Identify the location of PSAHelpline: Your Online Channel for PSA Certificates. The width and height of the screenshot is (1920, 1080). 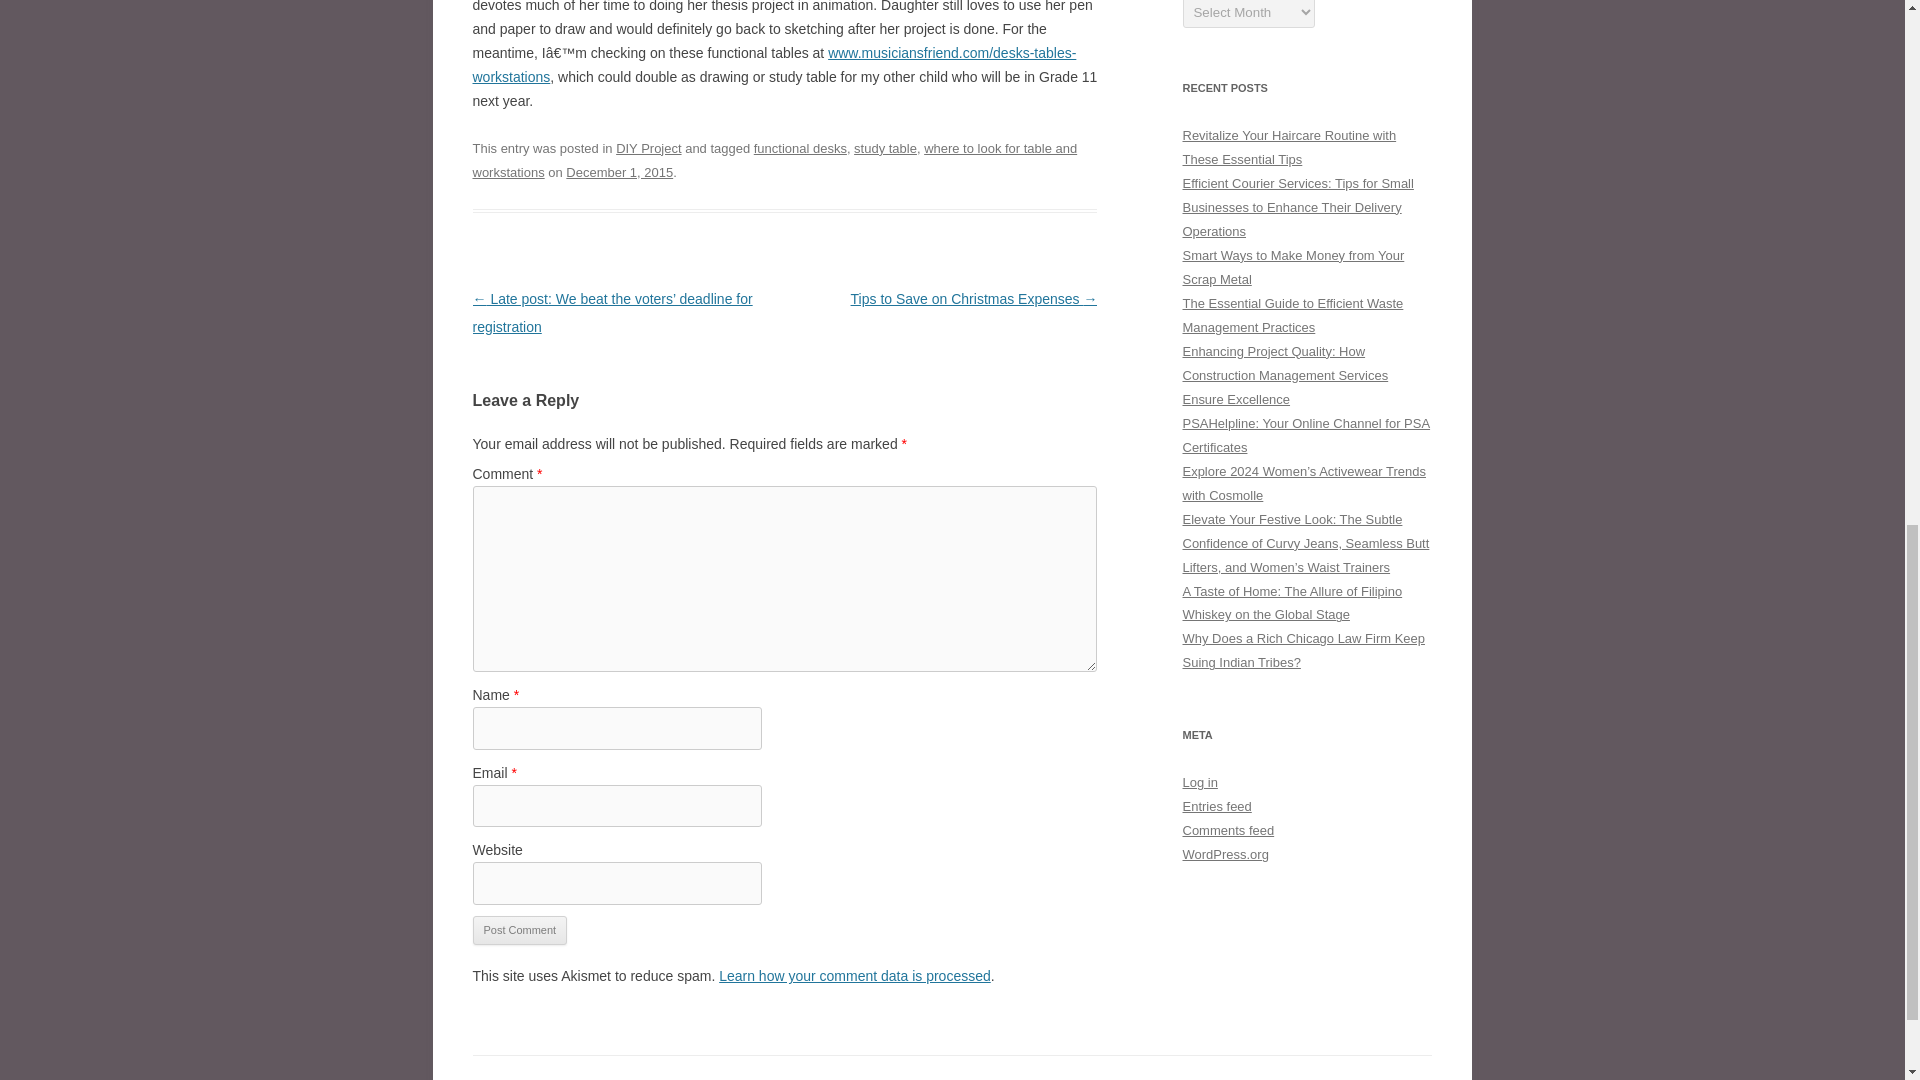
(1306, 434).